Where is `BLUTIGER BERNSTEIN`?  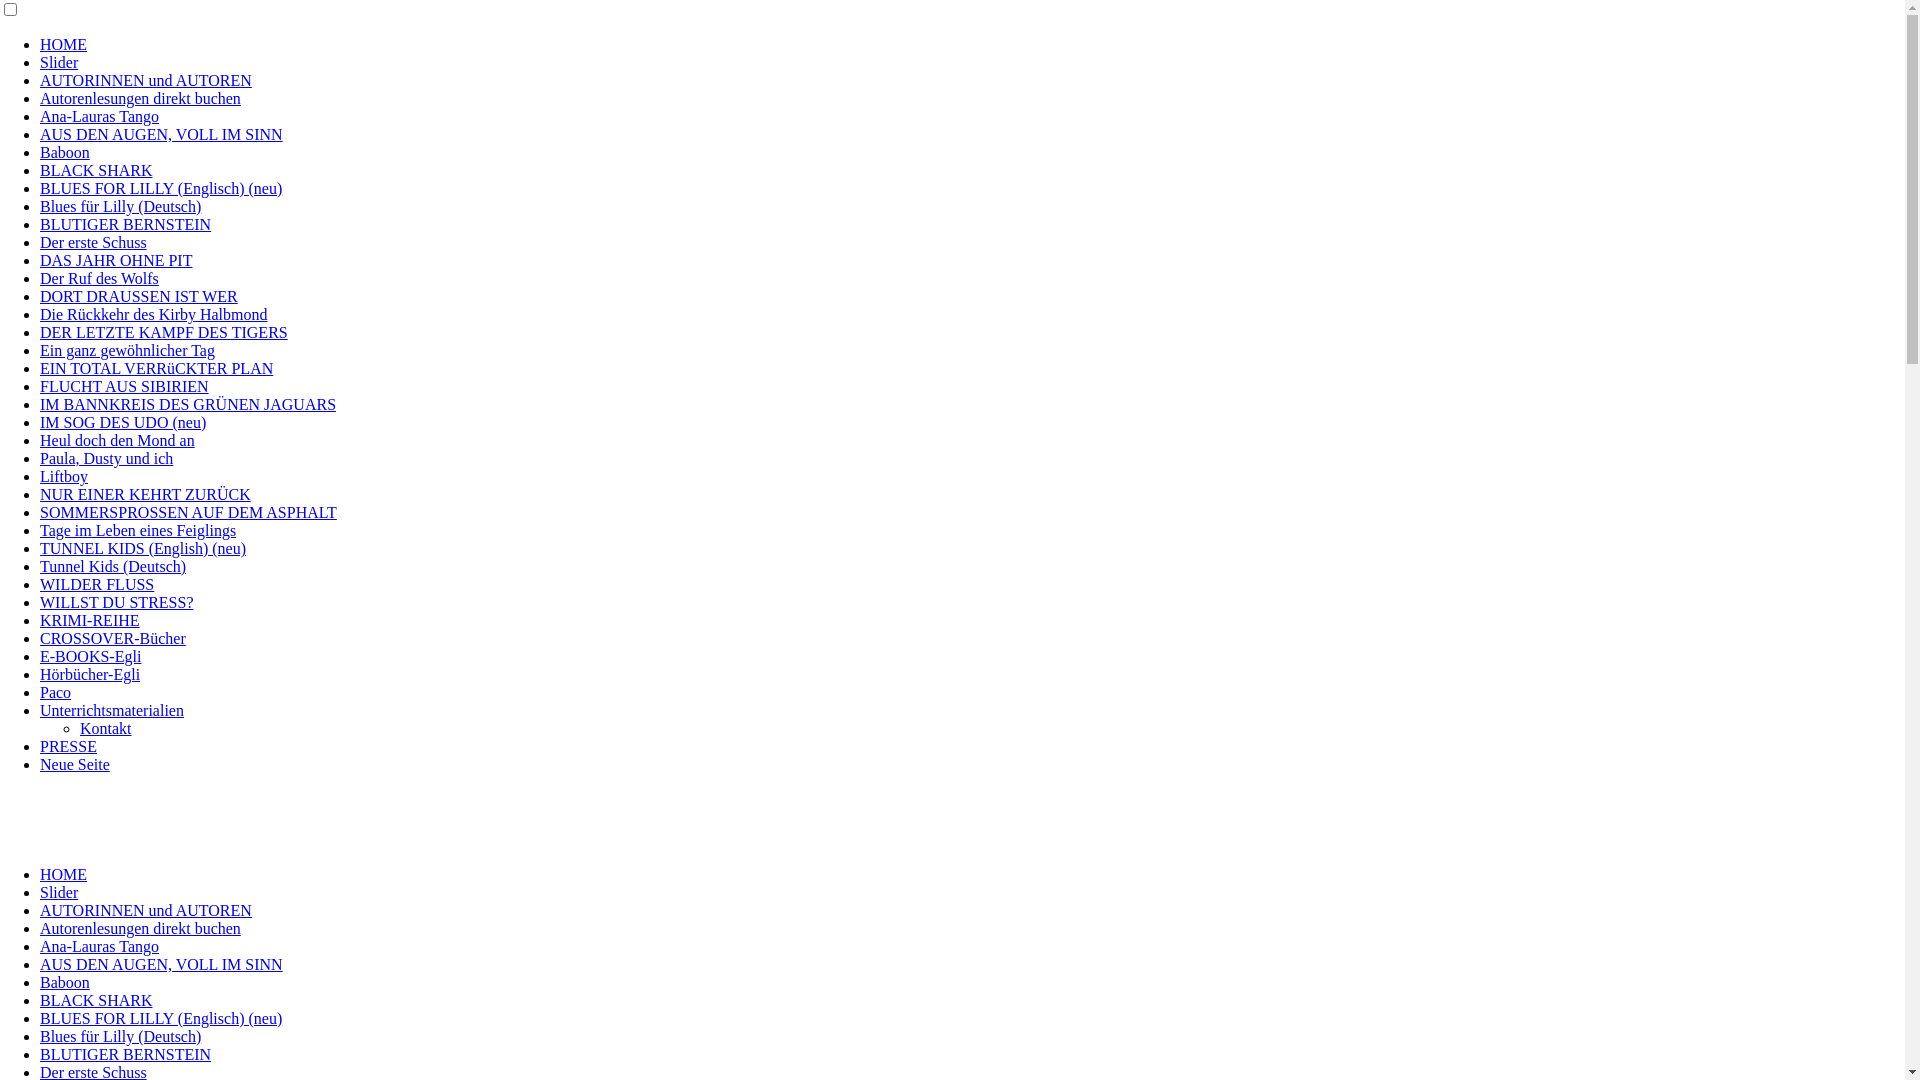 BLUTIGER BERNSTEIN is located at coordinates (126, 1054).